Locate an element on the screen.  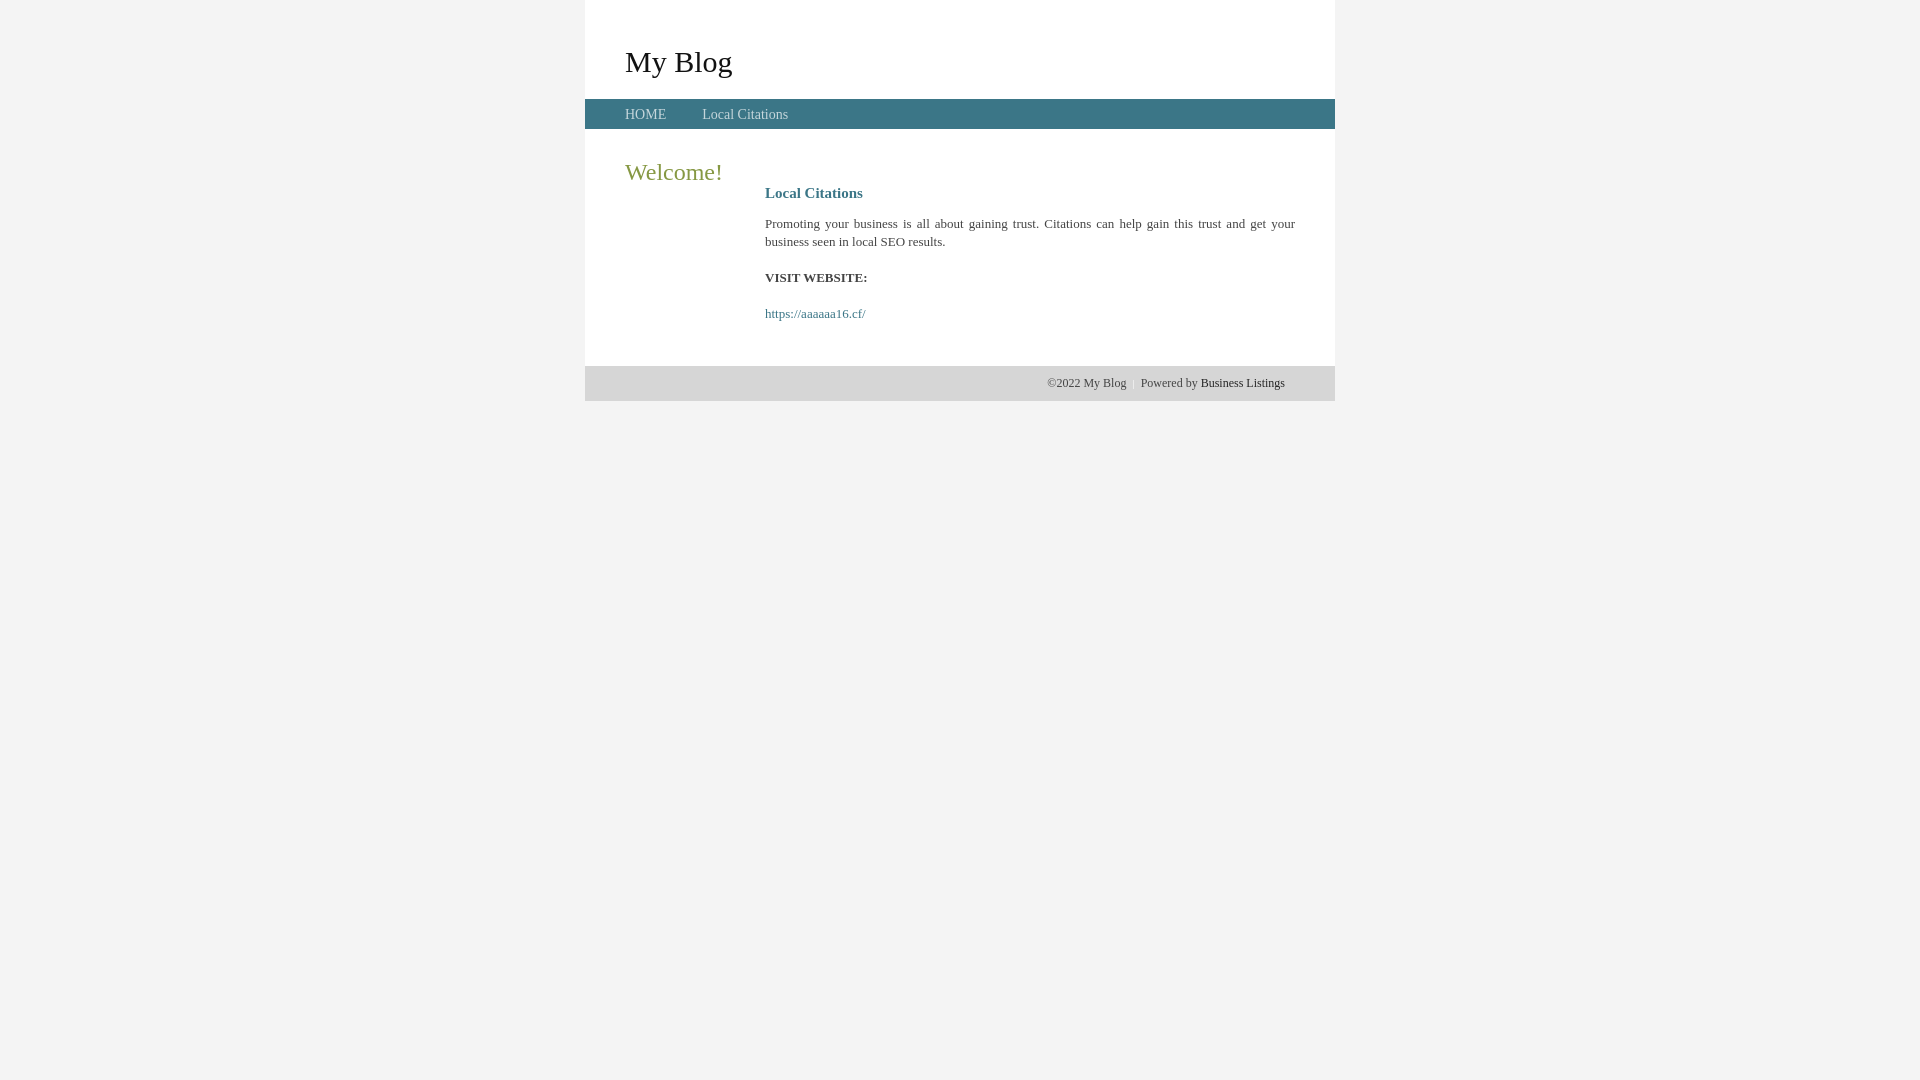
My Blog is located at coordinates (679, 61).